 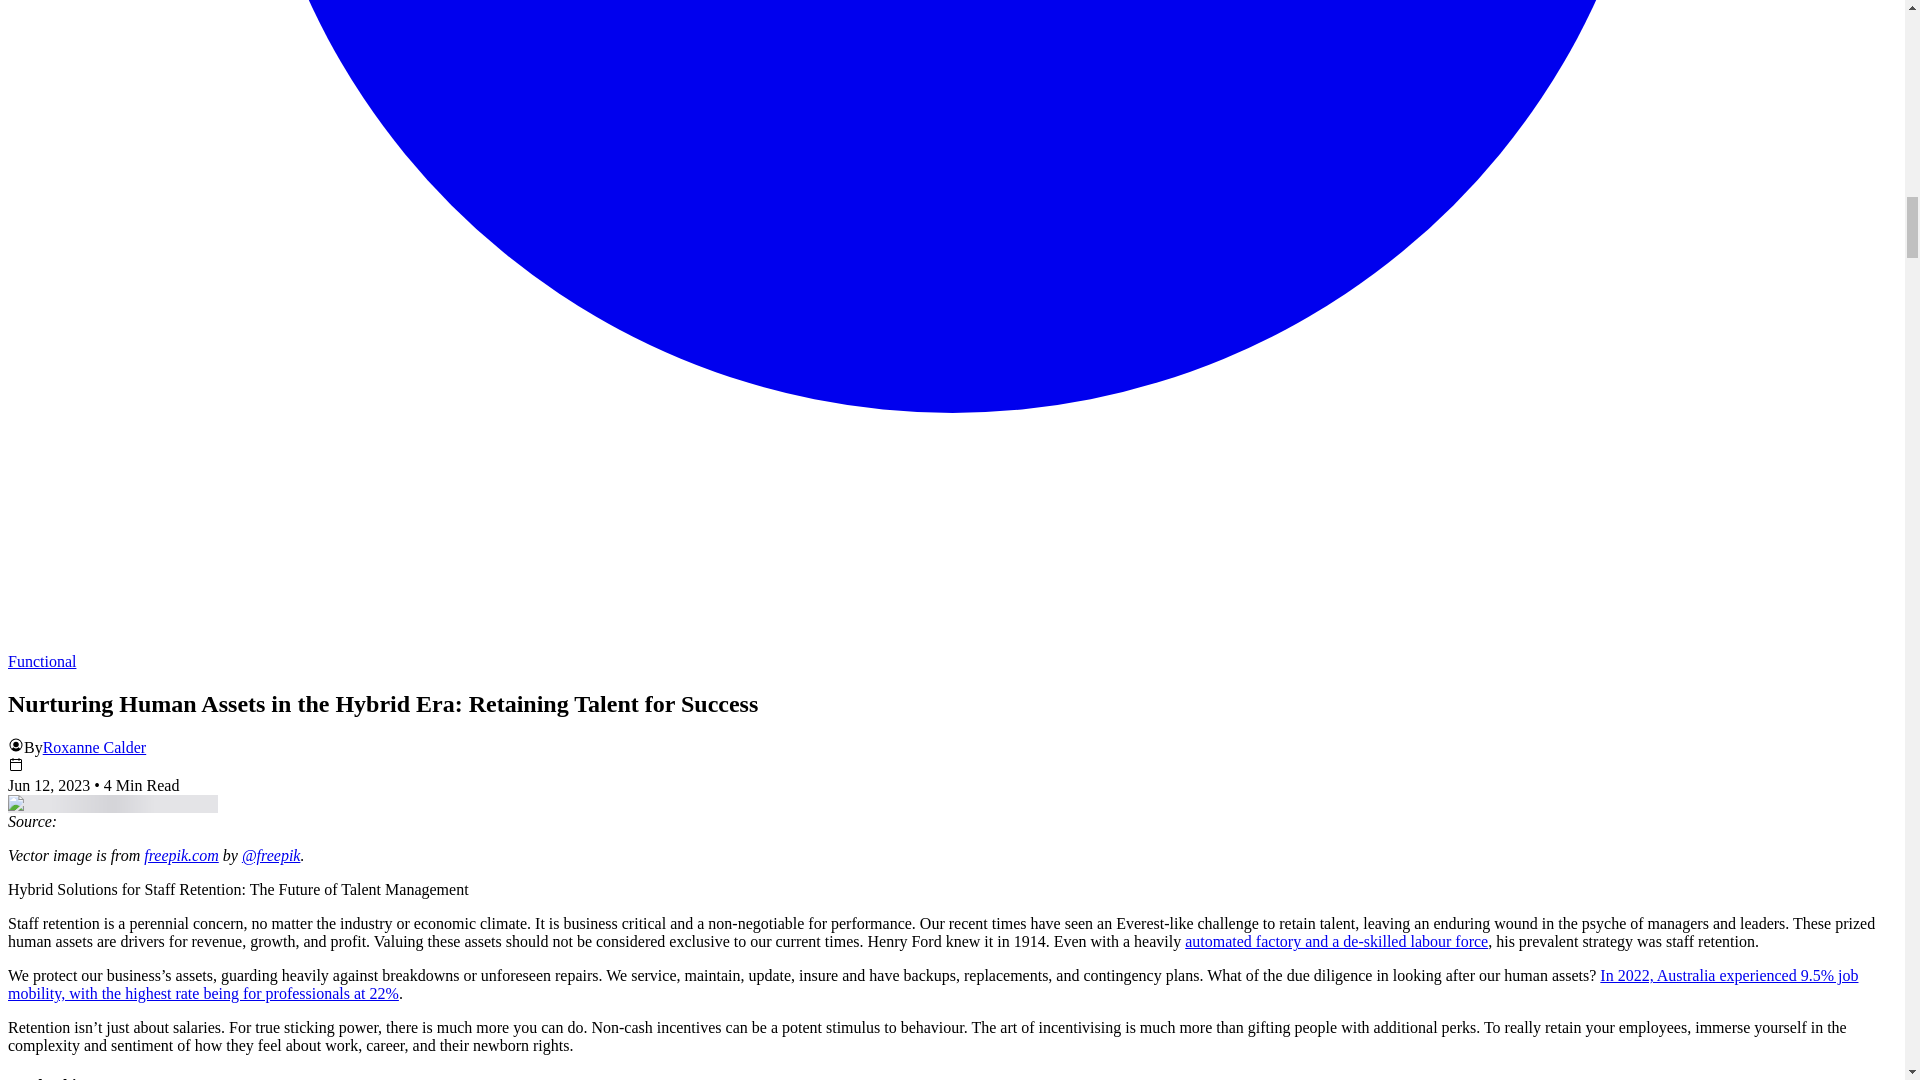 I want to click on freepik.com, so click(x=181, y=855).